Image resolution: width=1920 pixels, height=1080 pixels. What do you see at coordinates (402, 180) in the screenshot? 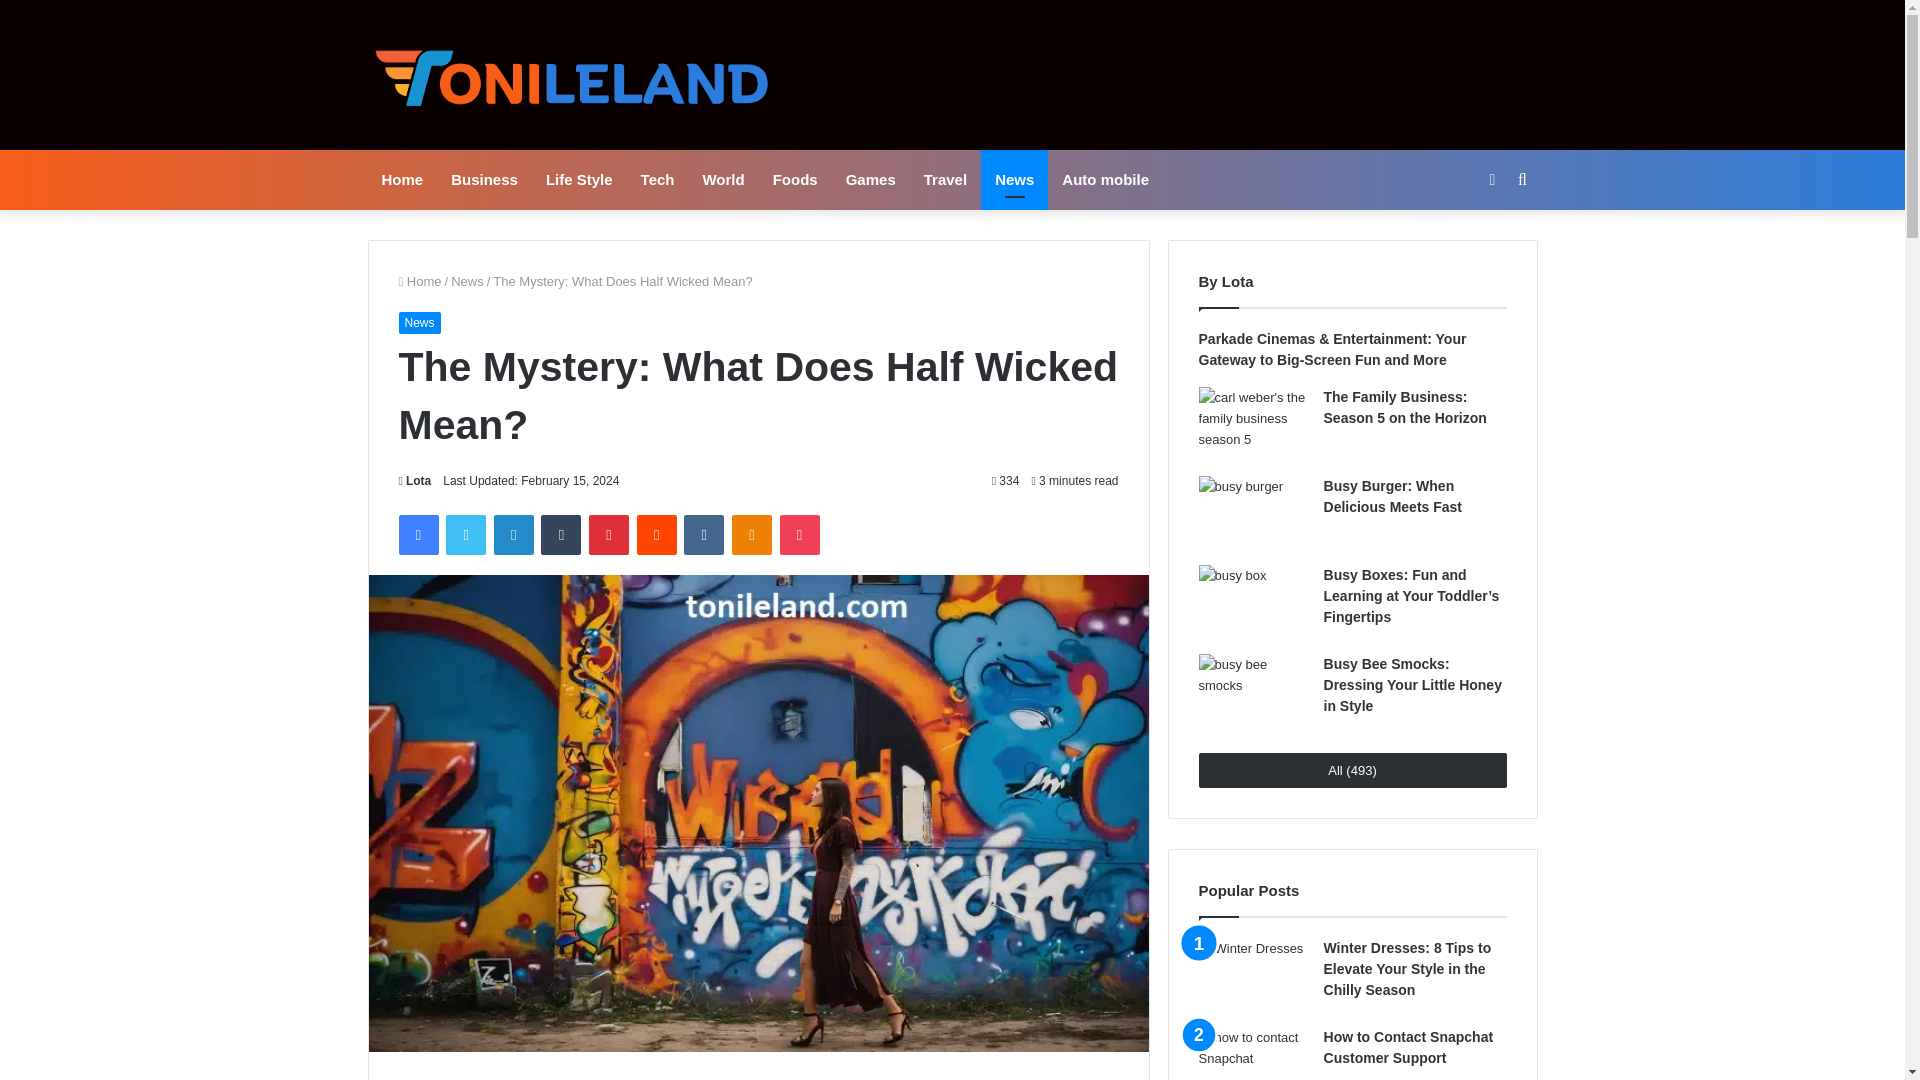
I see `Home` at bounding box center [402, 180].